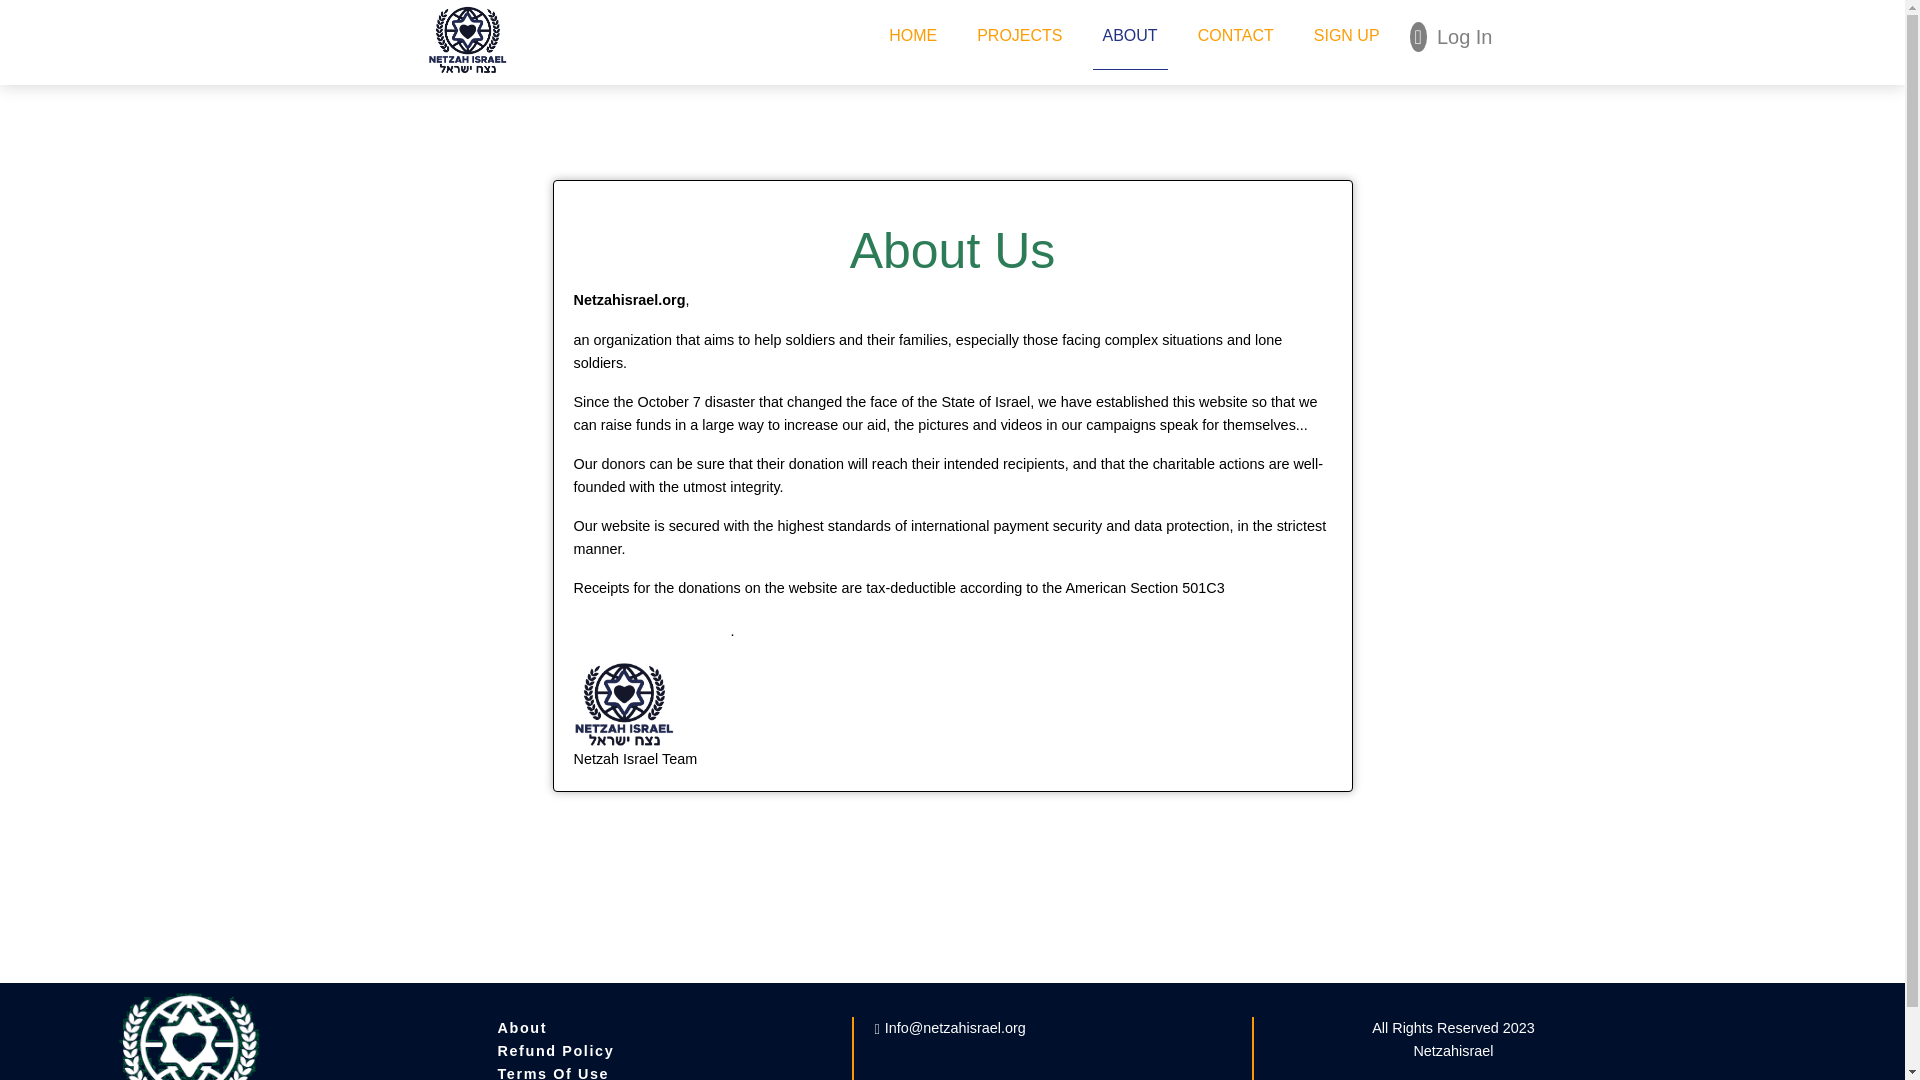 This screenshot has height=1080, width=1920. I want to click on Refund Policy, so click(556, 1051).